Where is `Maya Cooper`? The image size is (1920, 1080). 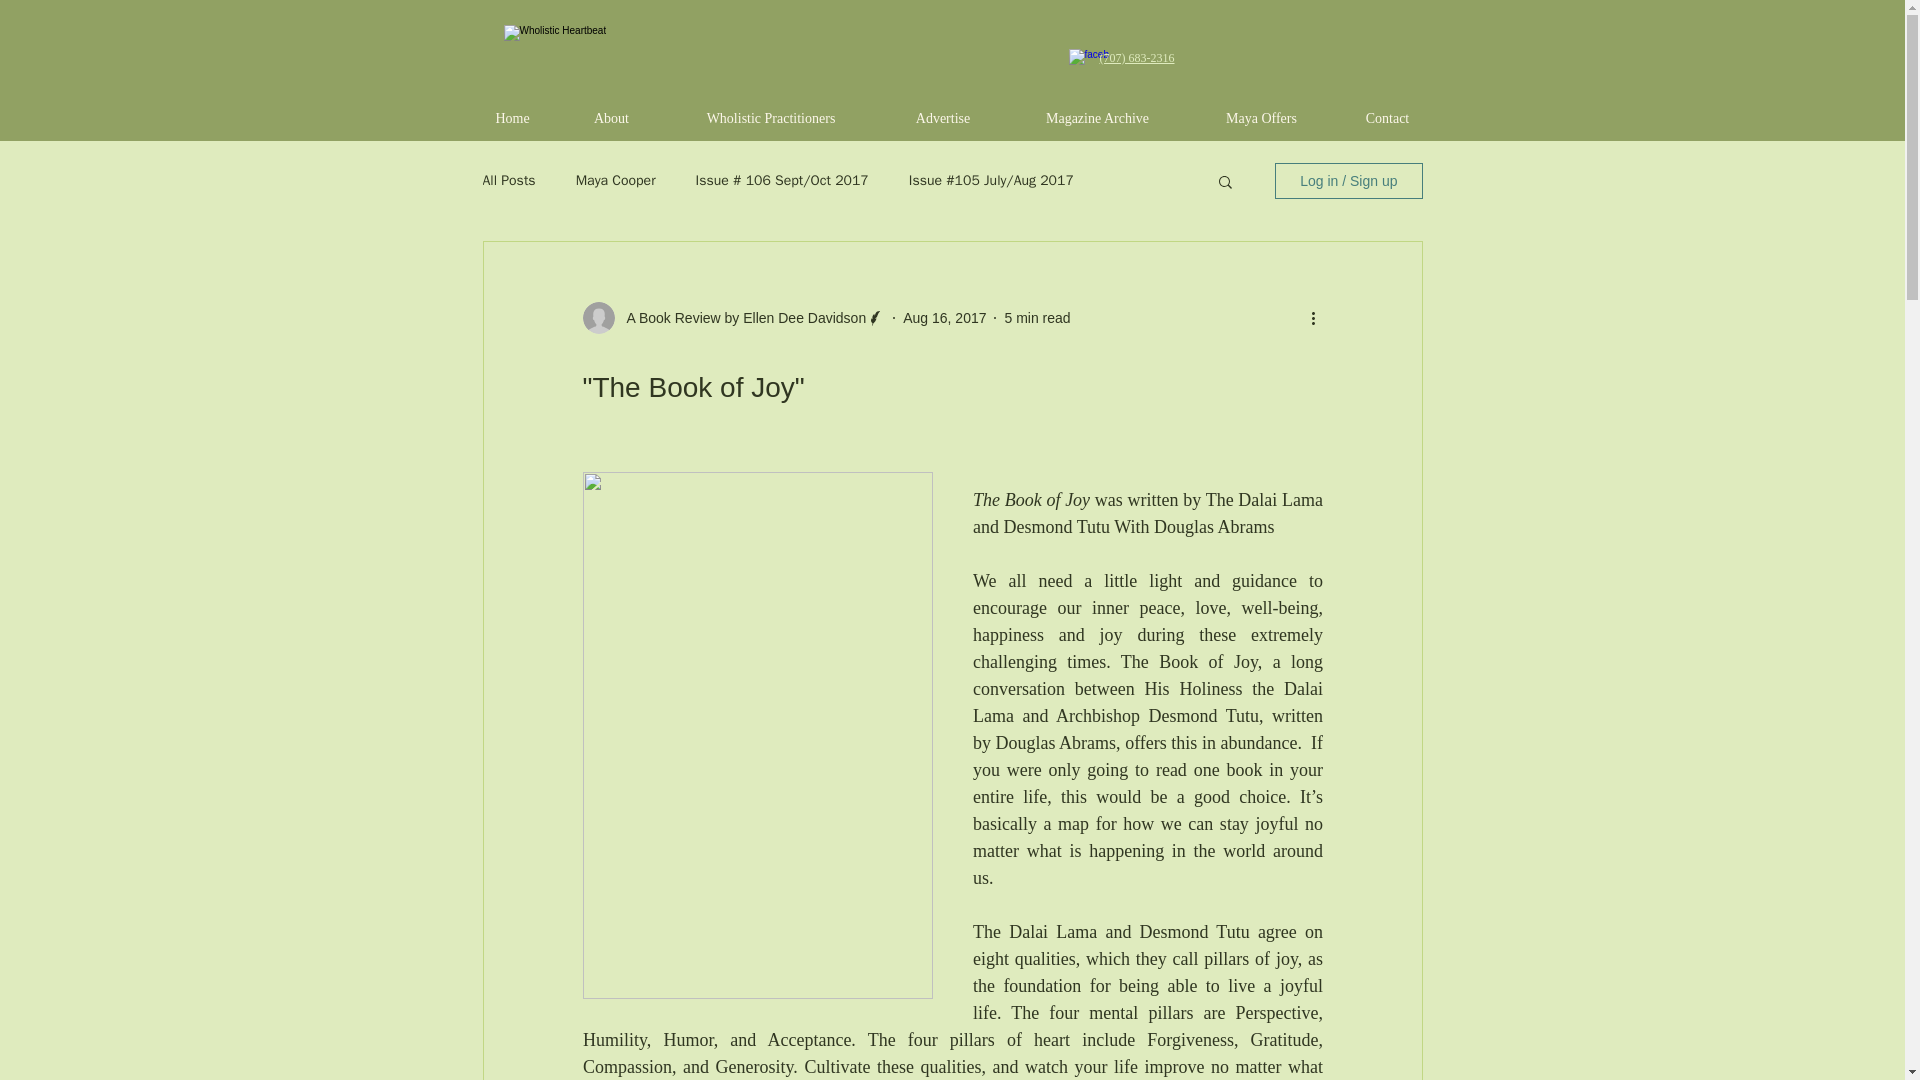
Maya Cooper is located at coordinates (616, 180).